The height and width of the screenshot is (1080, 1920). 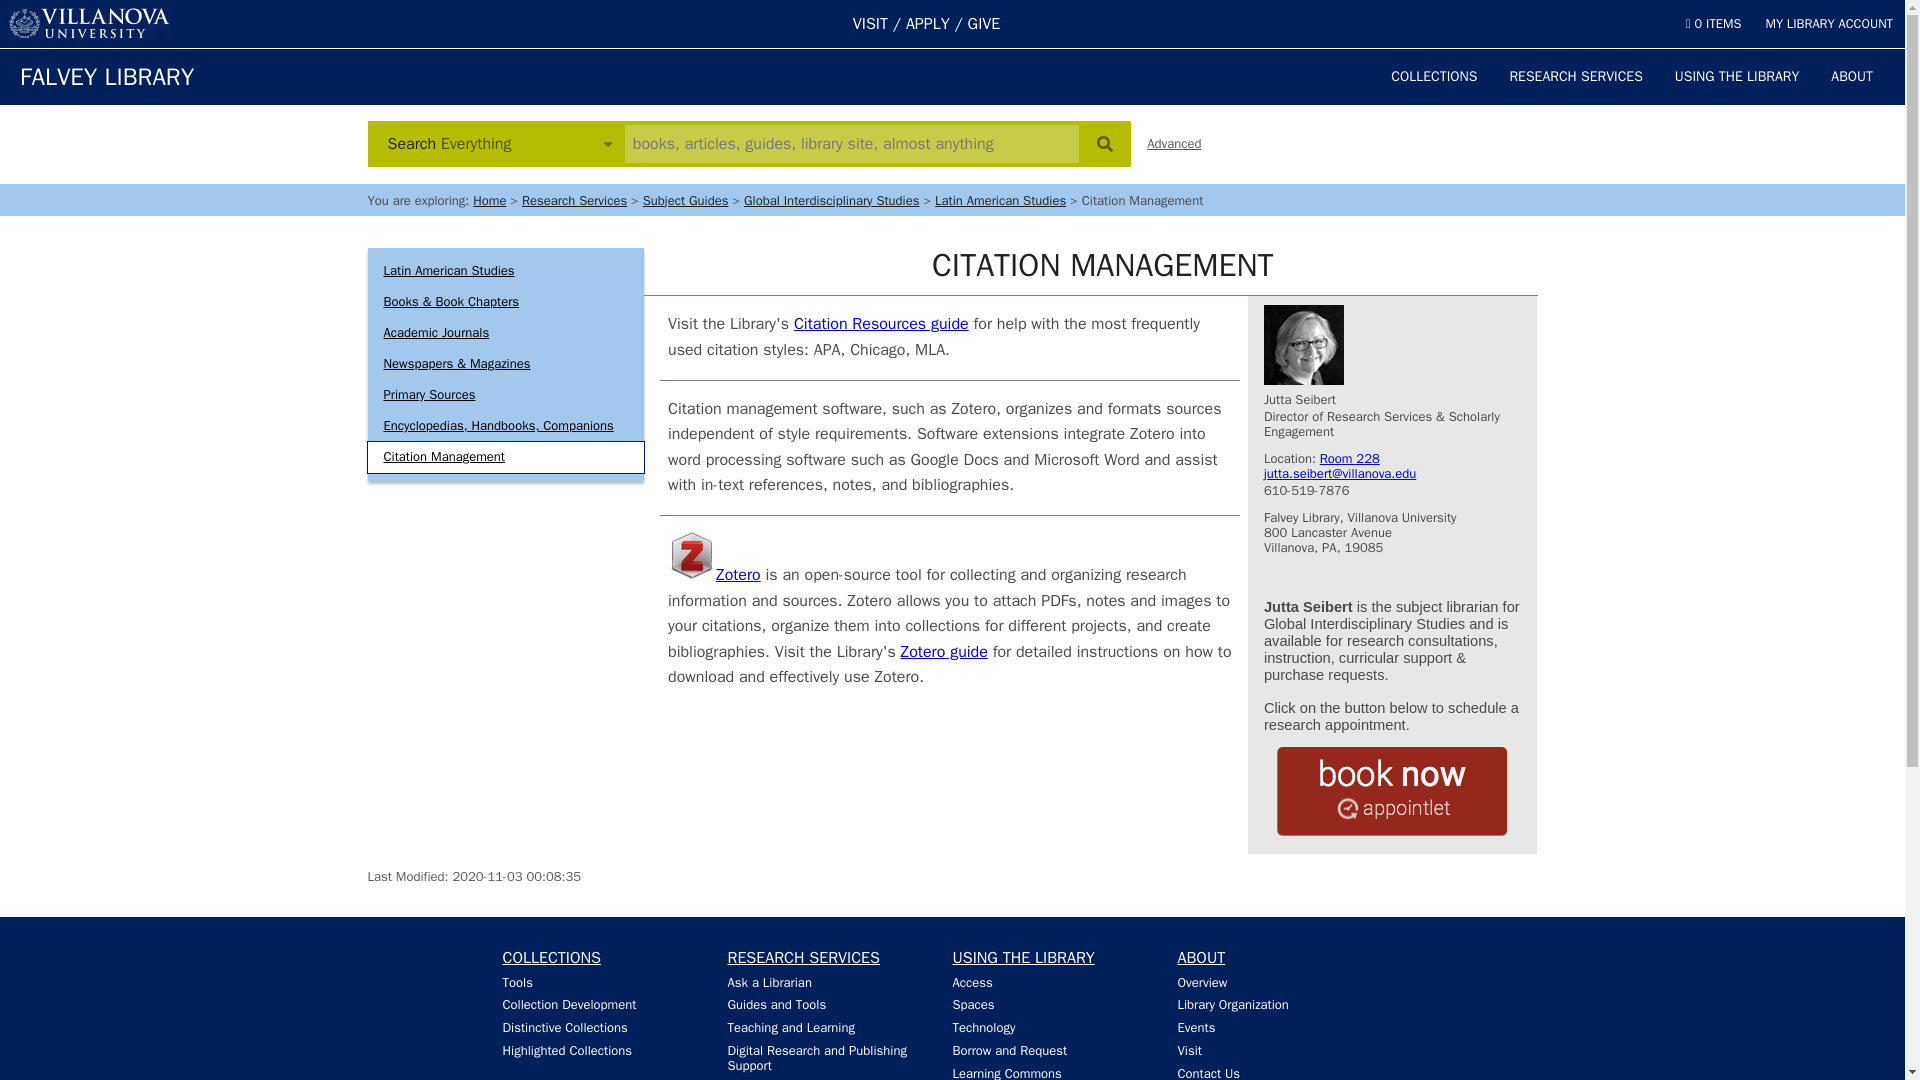 I want to click on FALVEY LIBRARY, so click(x=106, y=76).